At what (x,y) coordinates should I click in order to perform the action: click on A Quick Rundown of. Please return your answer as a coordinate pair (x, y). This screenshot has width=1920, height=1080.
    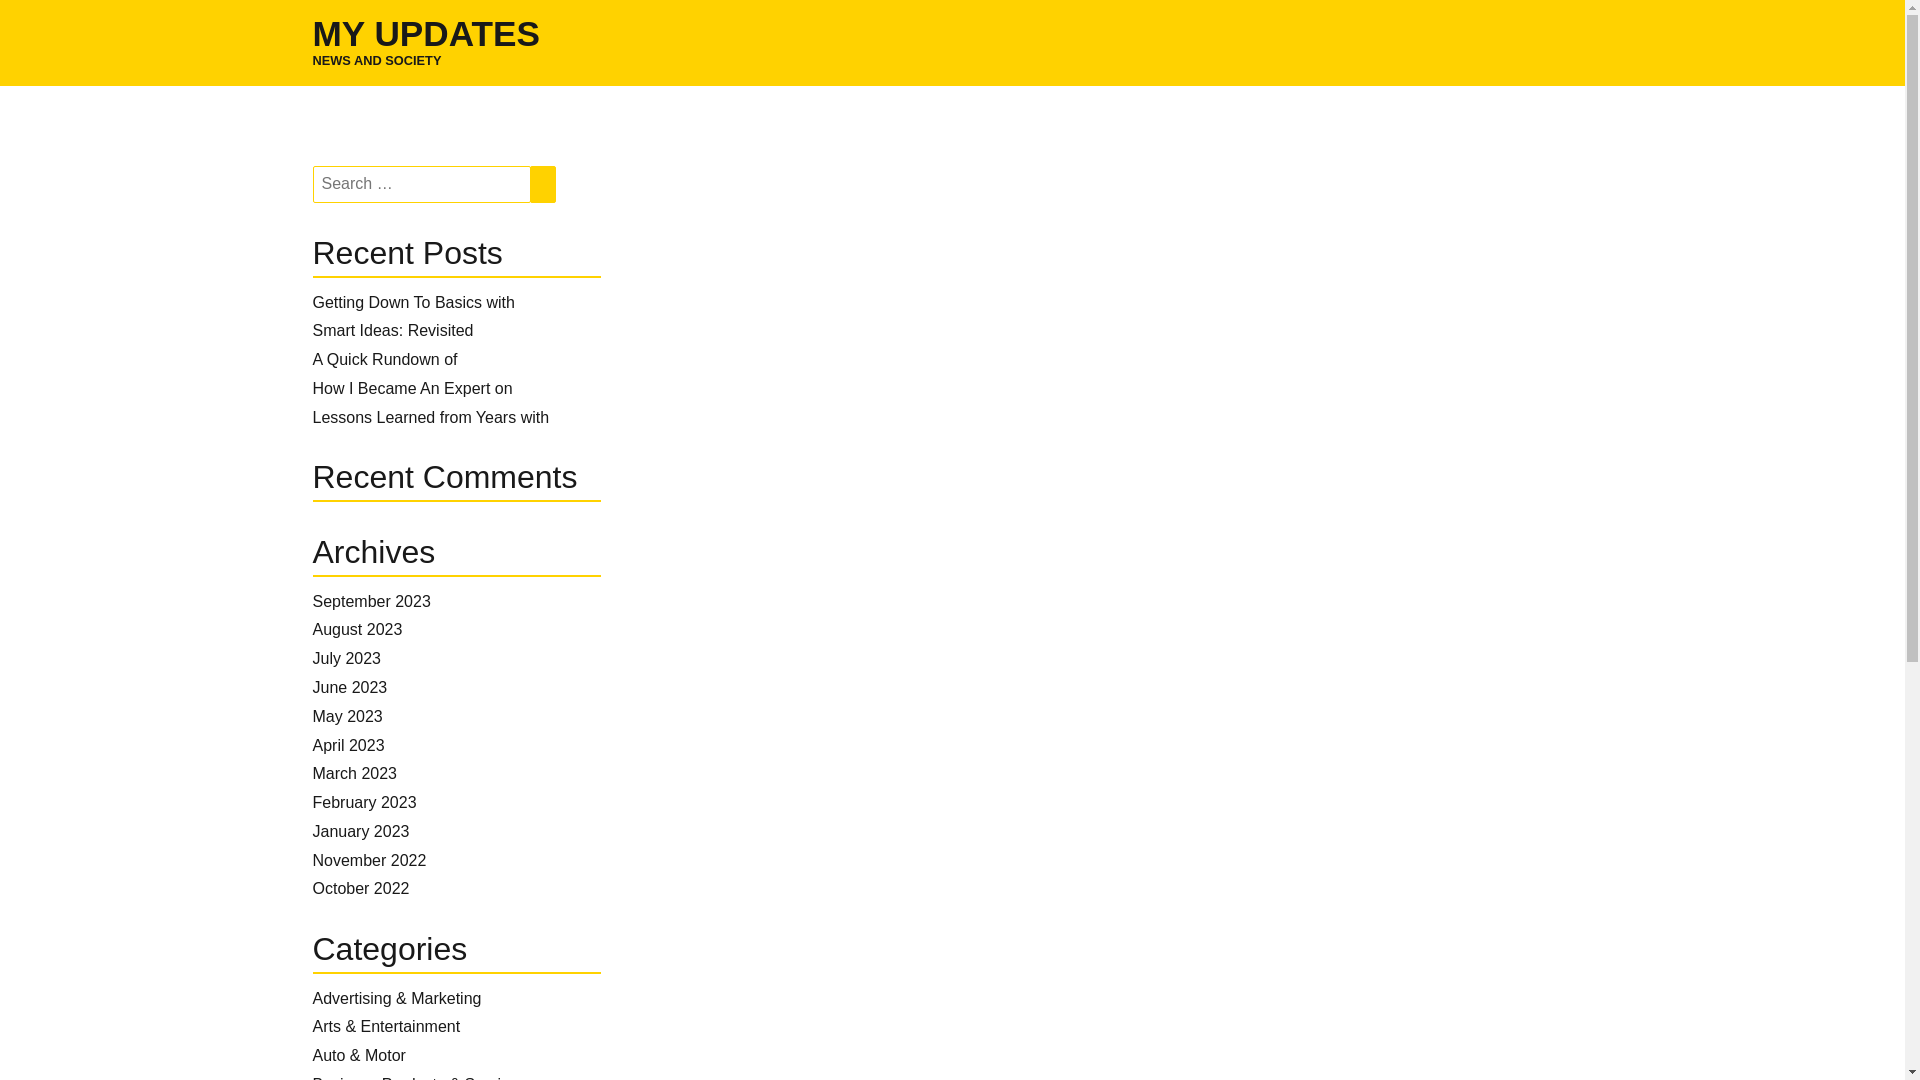
    Looking at the image, I should click on (384, 360).